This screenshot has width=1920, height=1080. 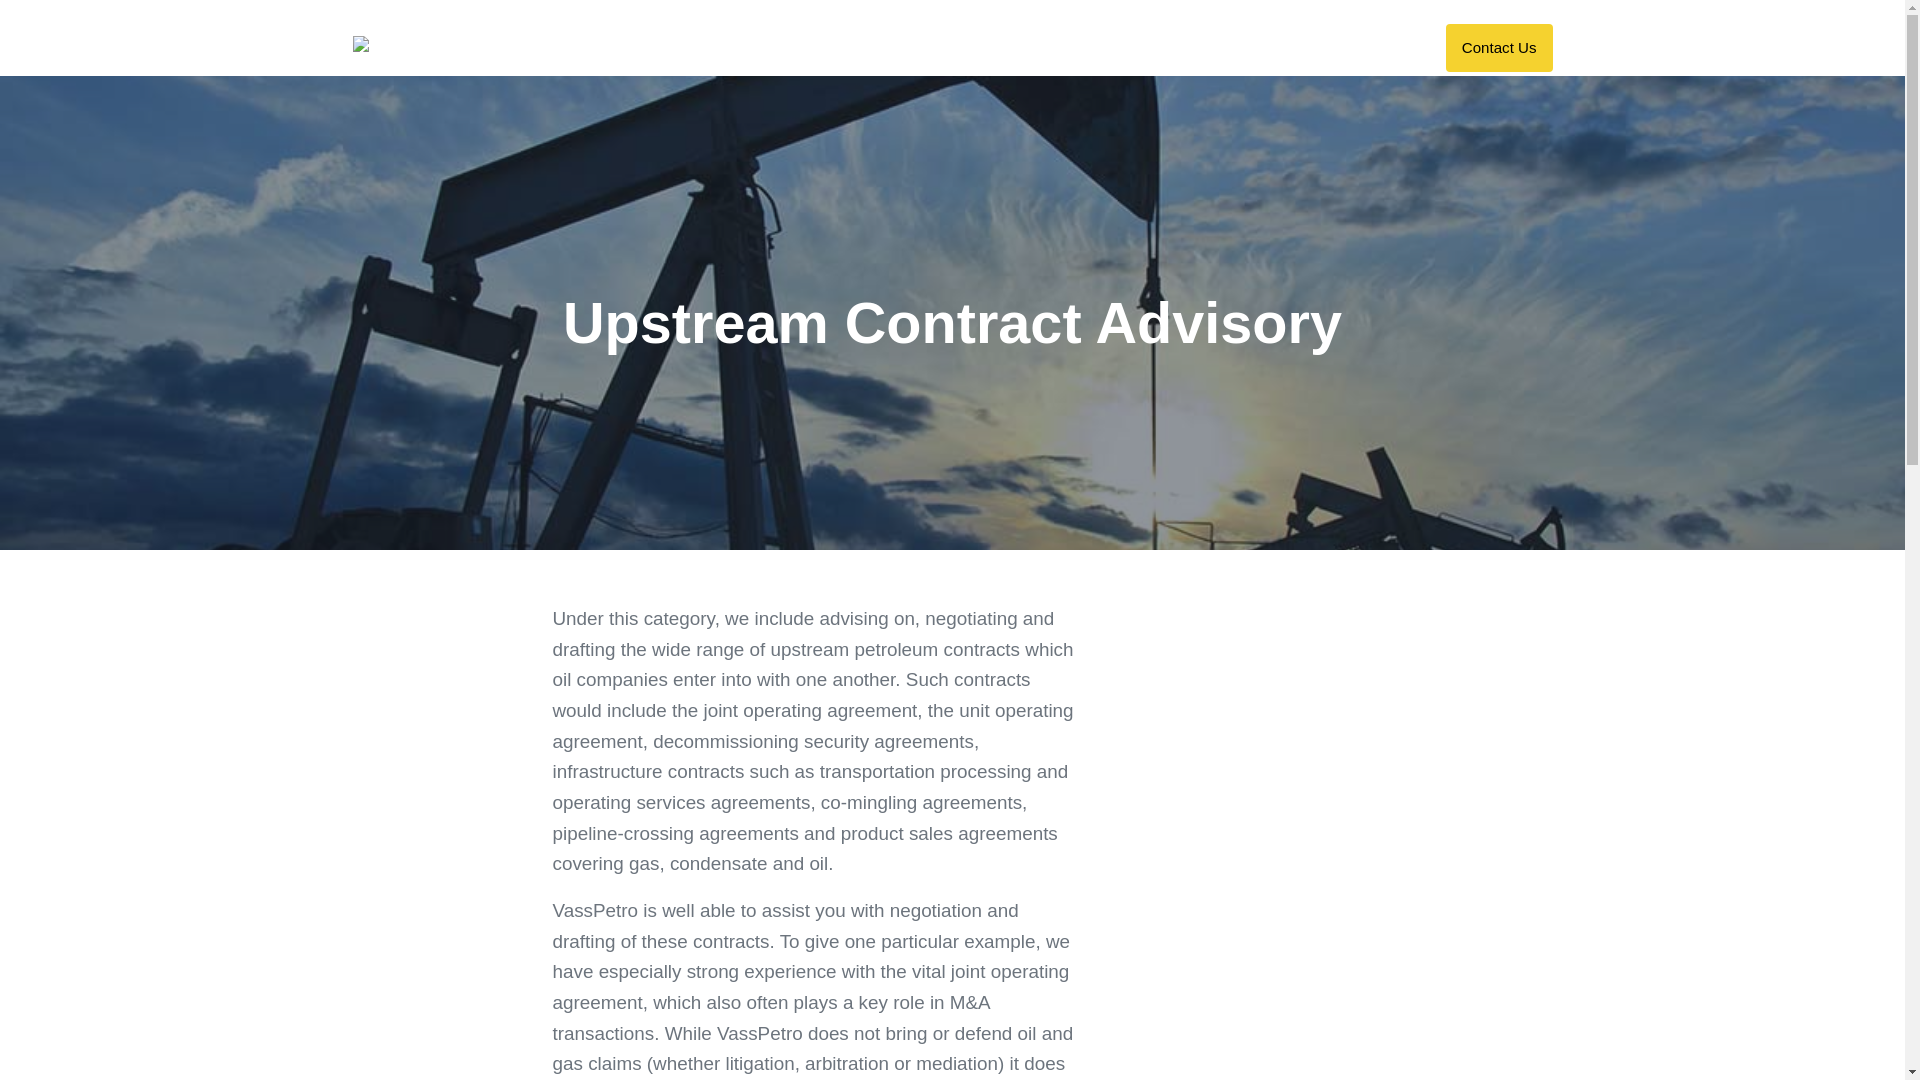 I want to click on Testimonials, so click(x=1262, y=48).